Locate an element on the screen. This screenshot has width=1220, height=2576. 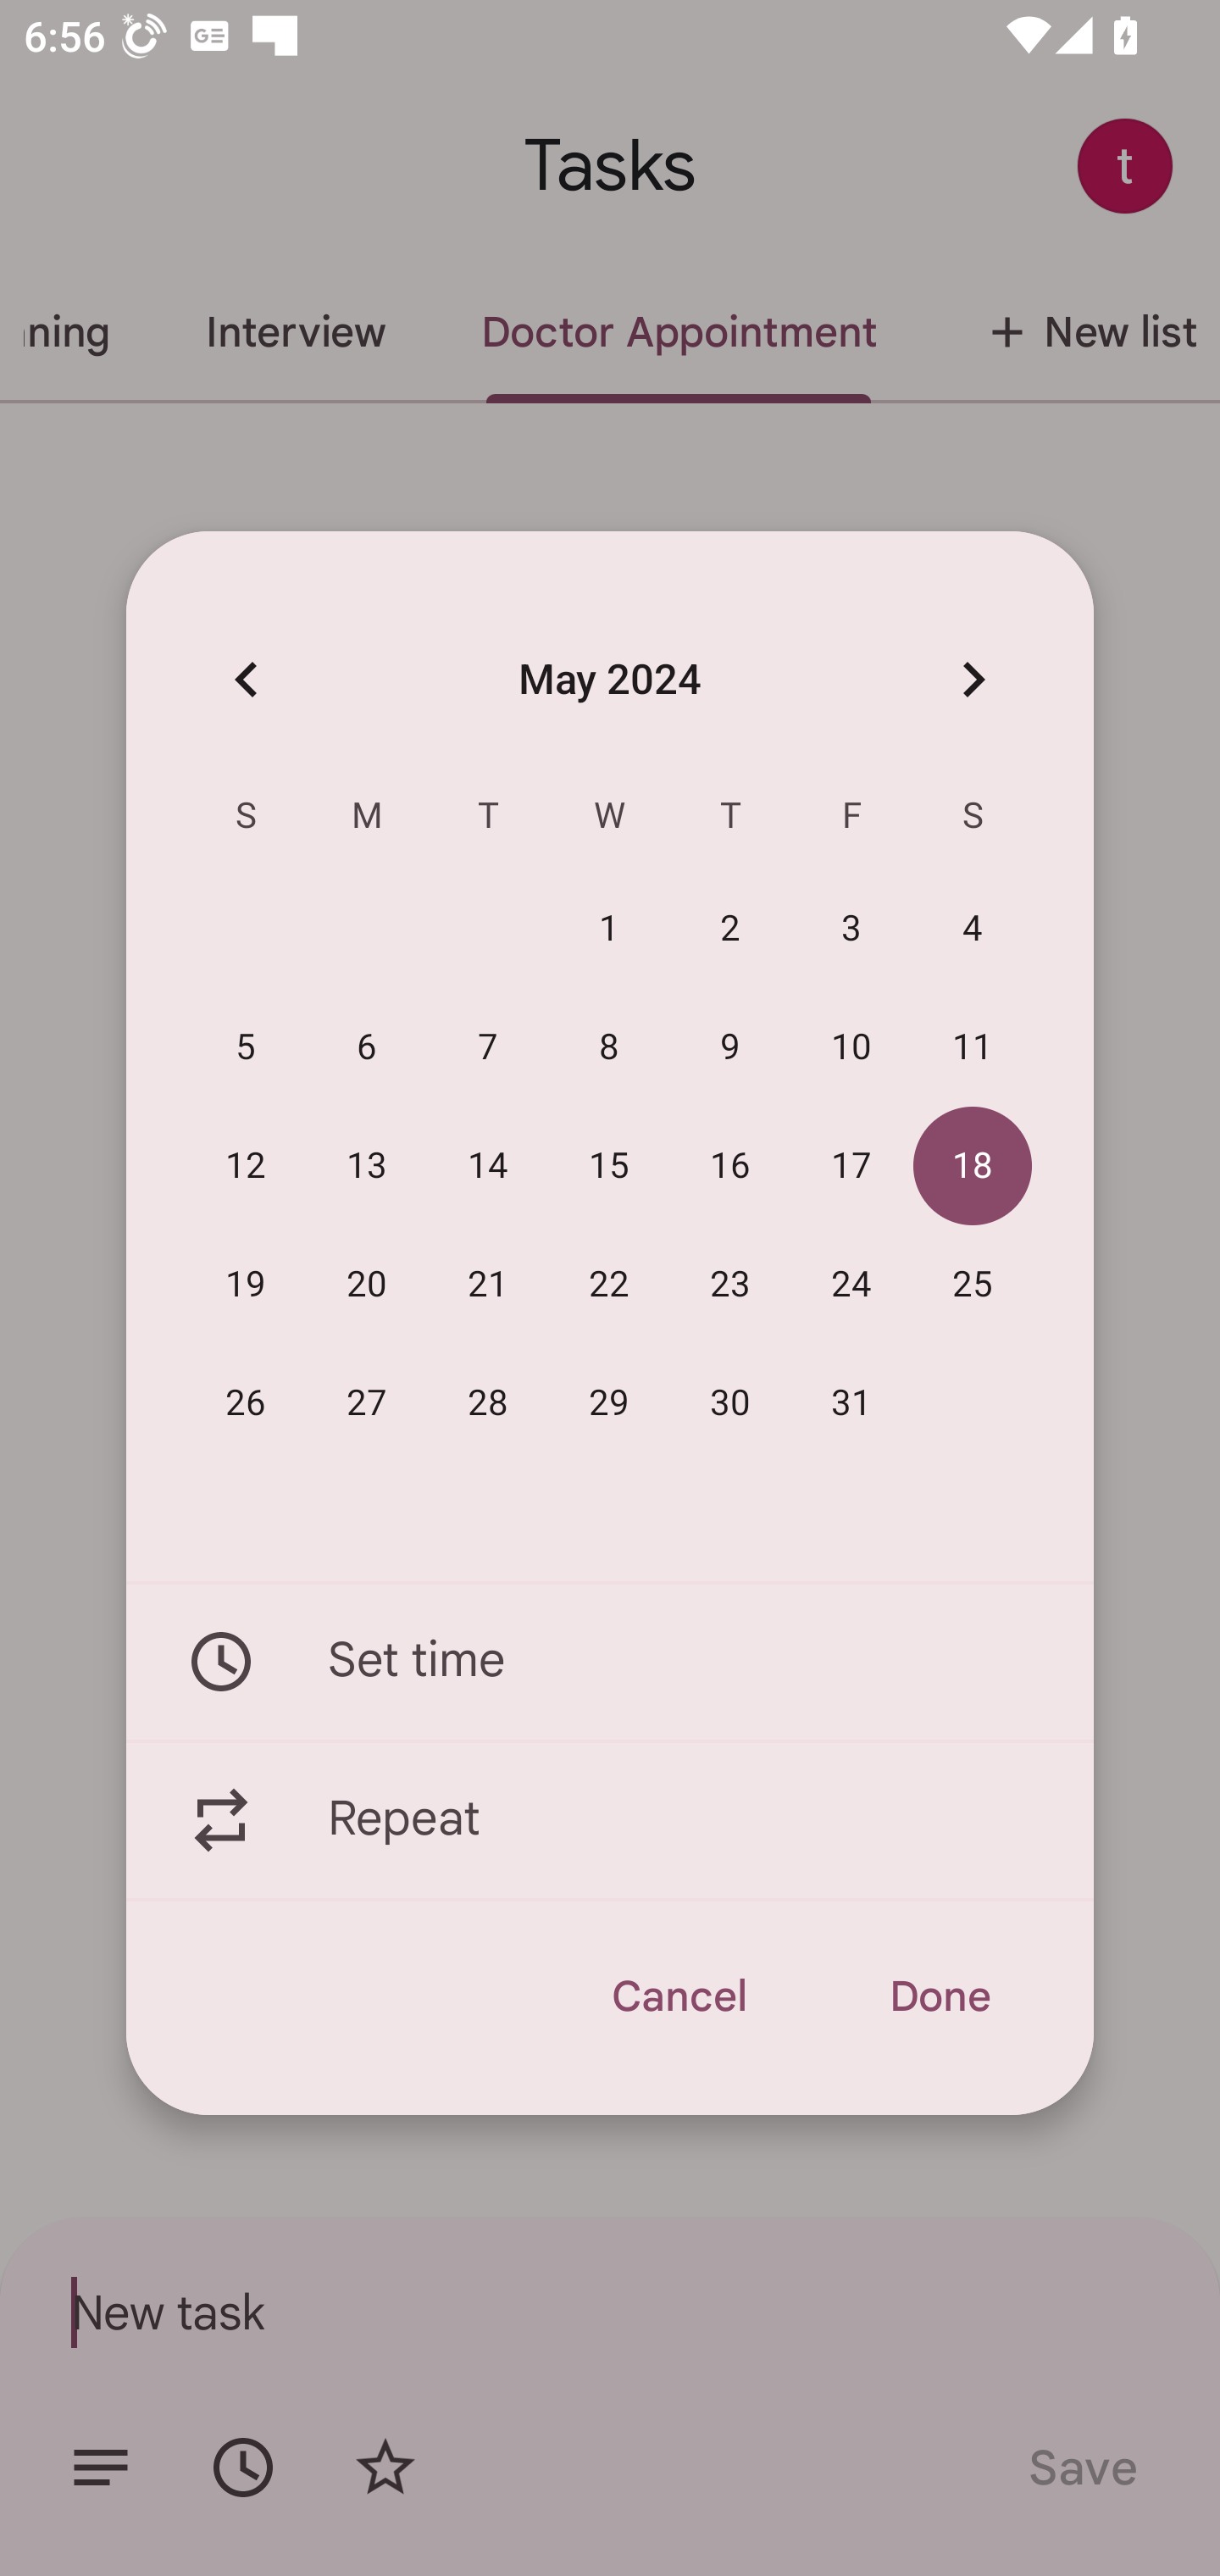
14 14 May 2024 is located at coordinates (488, 1167).